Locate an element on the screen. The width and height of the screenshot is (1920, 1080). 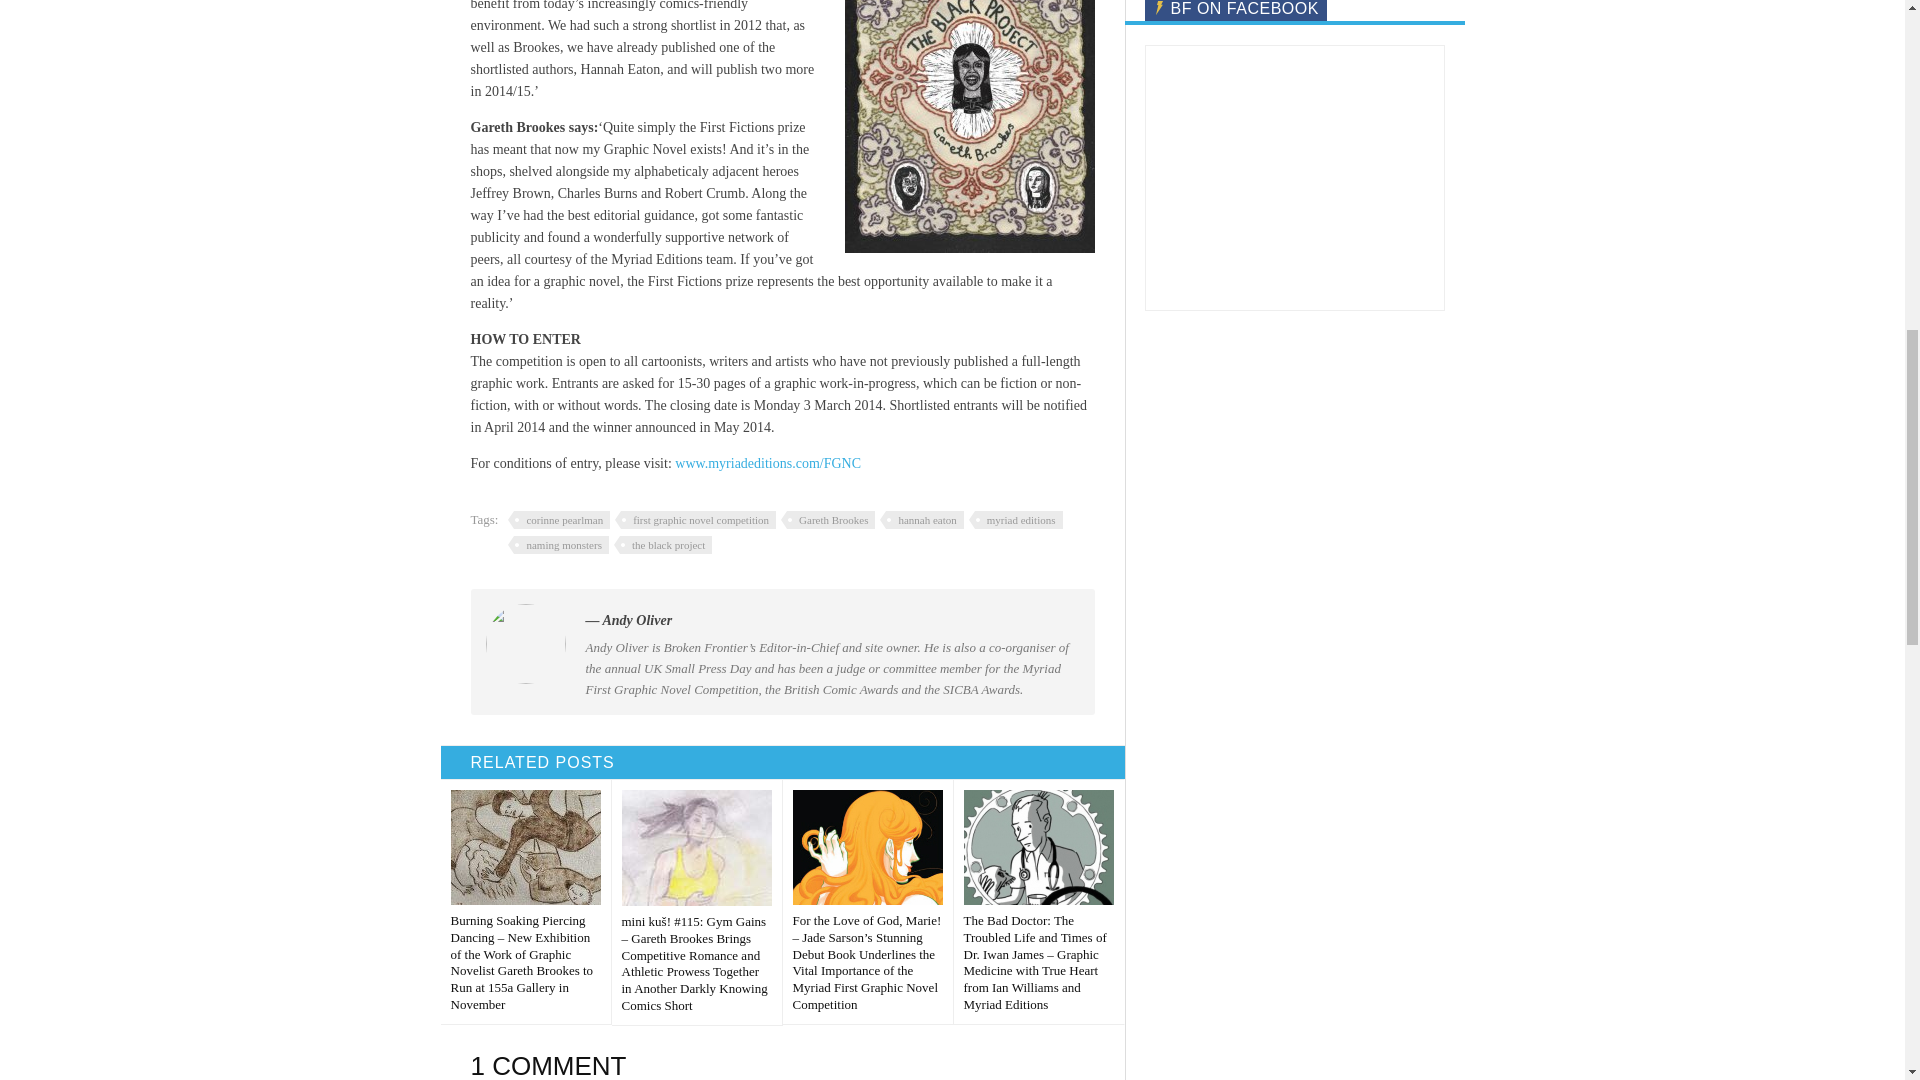
corinne pearlman is located at coordinates (559, 520).